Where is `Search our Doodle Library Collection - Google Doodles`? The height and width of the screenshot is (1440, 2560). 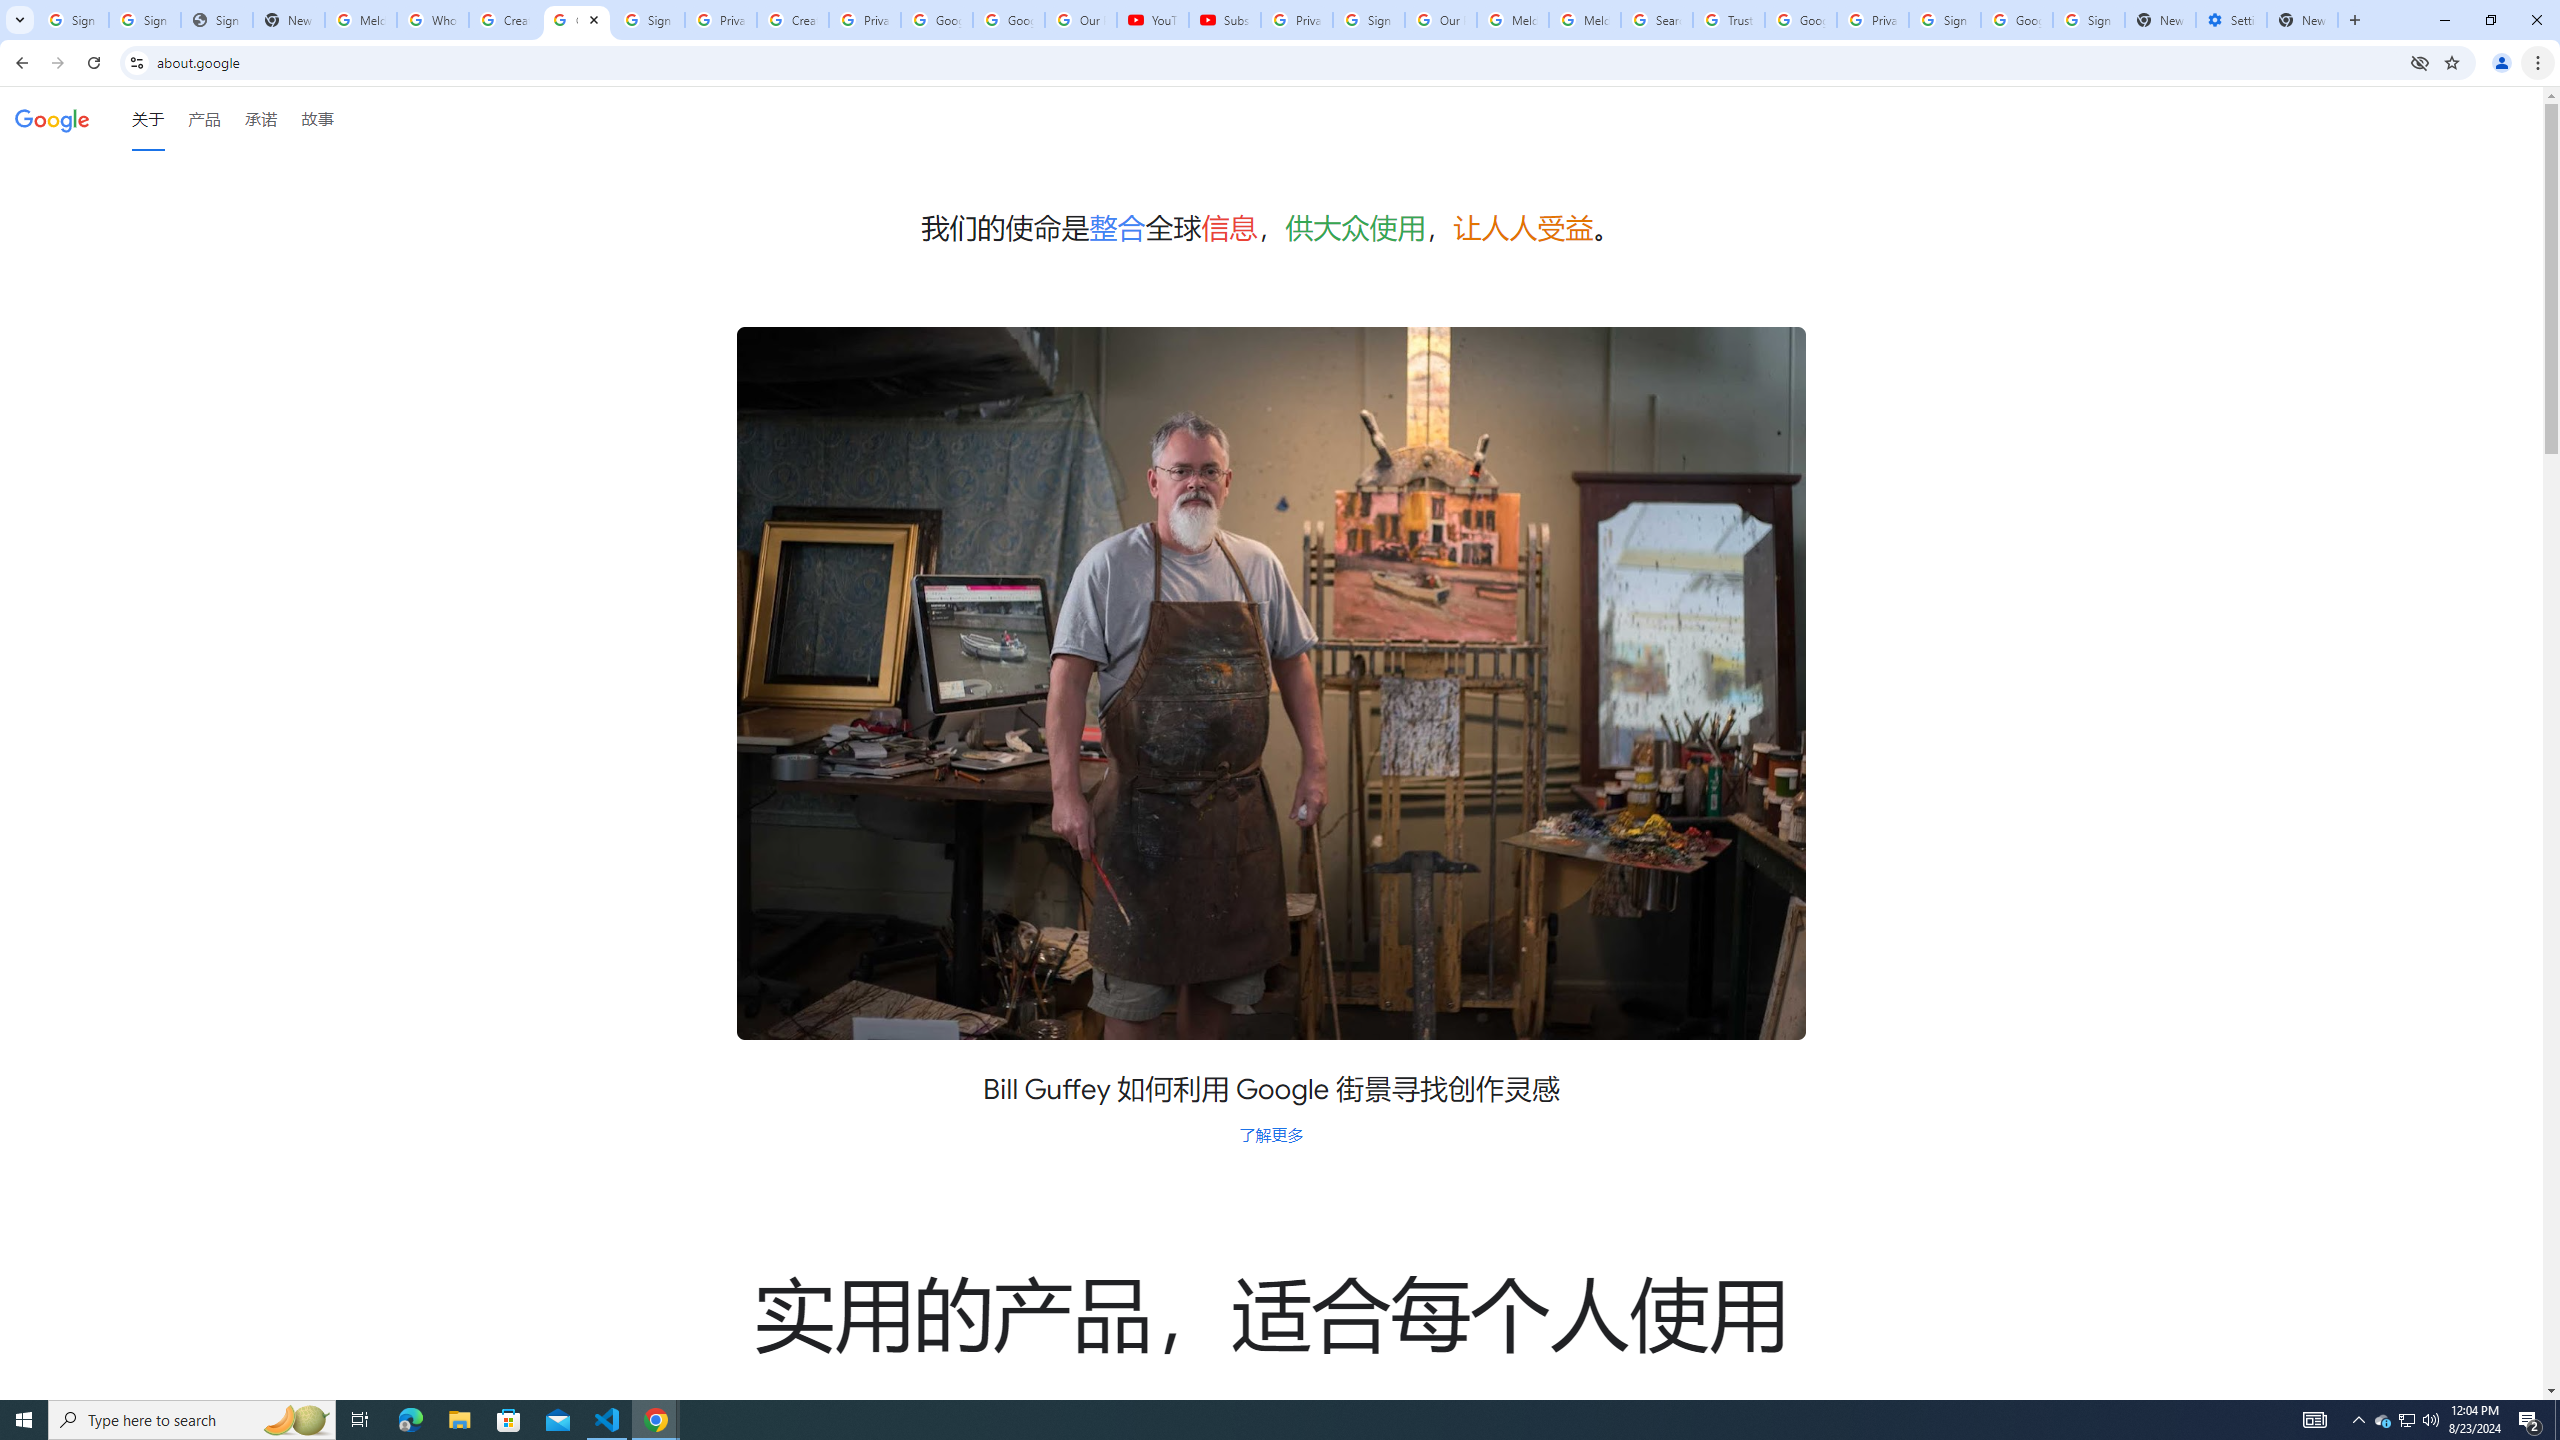 Search our Doodle Library Collection - Google Doodles is located at coordinates (1657, 20).